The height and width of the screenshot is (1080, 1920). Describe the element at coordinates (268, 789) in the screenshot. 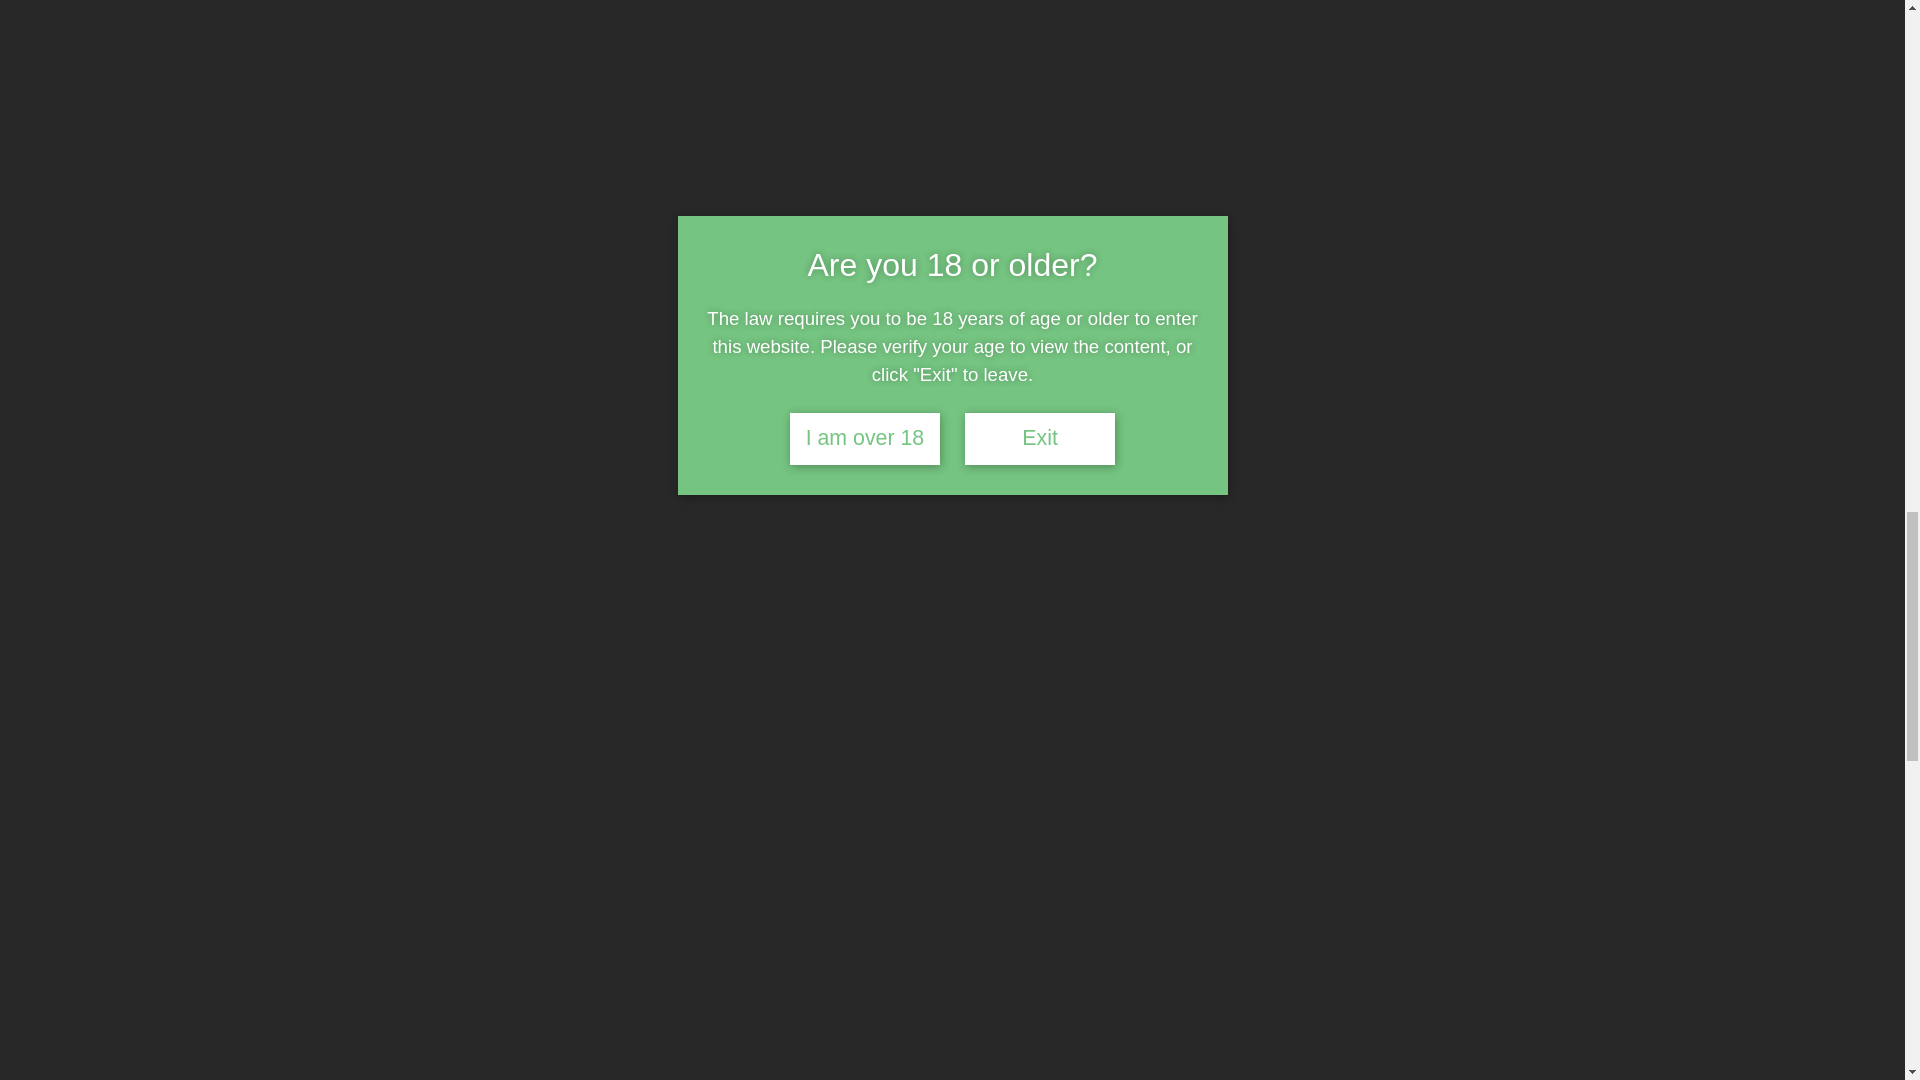

I see `Linkedin` at that location.